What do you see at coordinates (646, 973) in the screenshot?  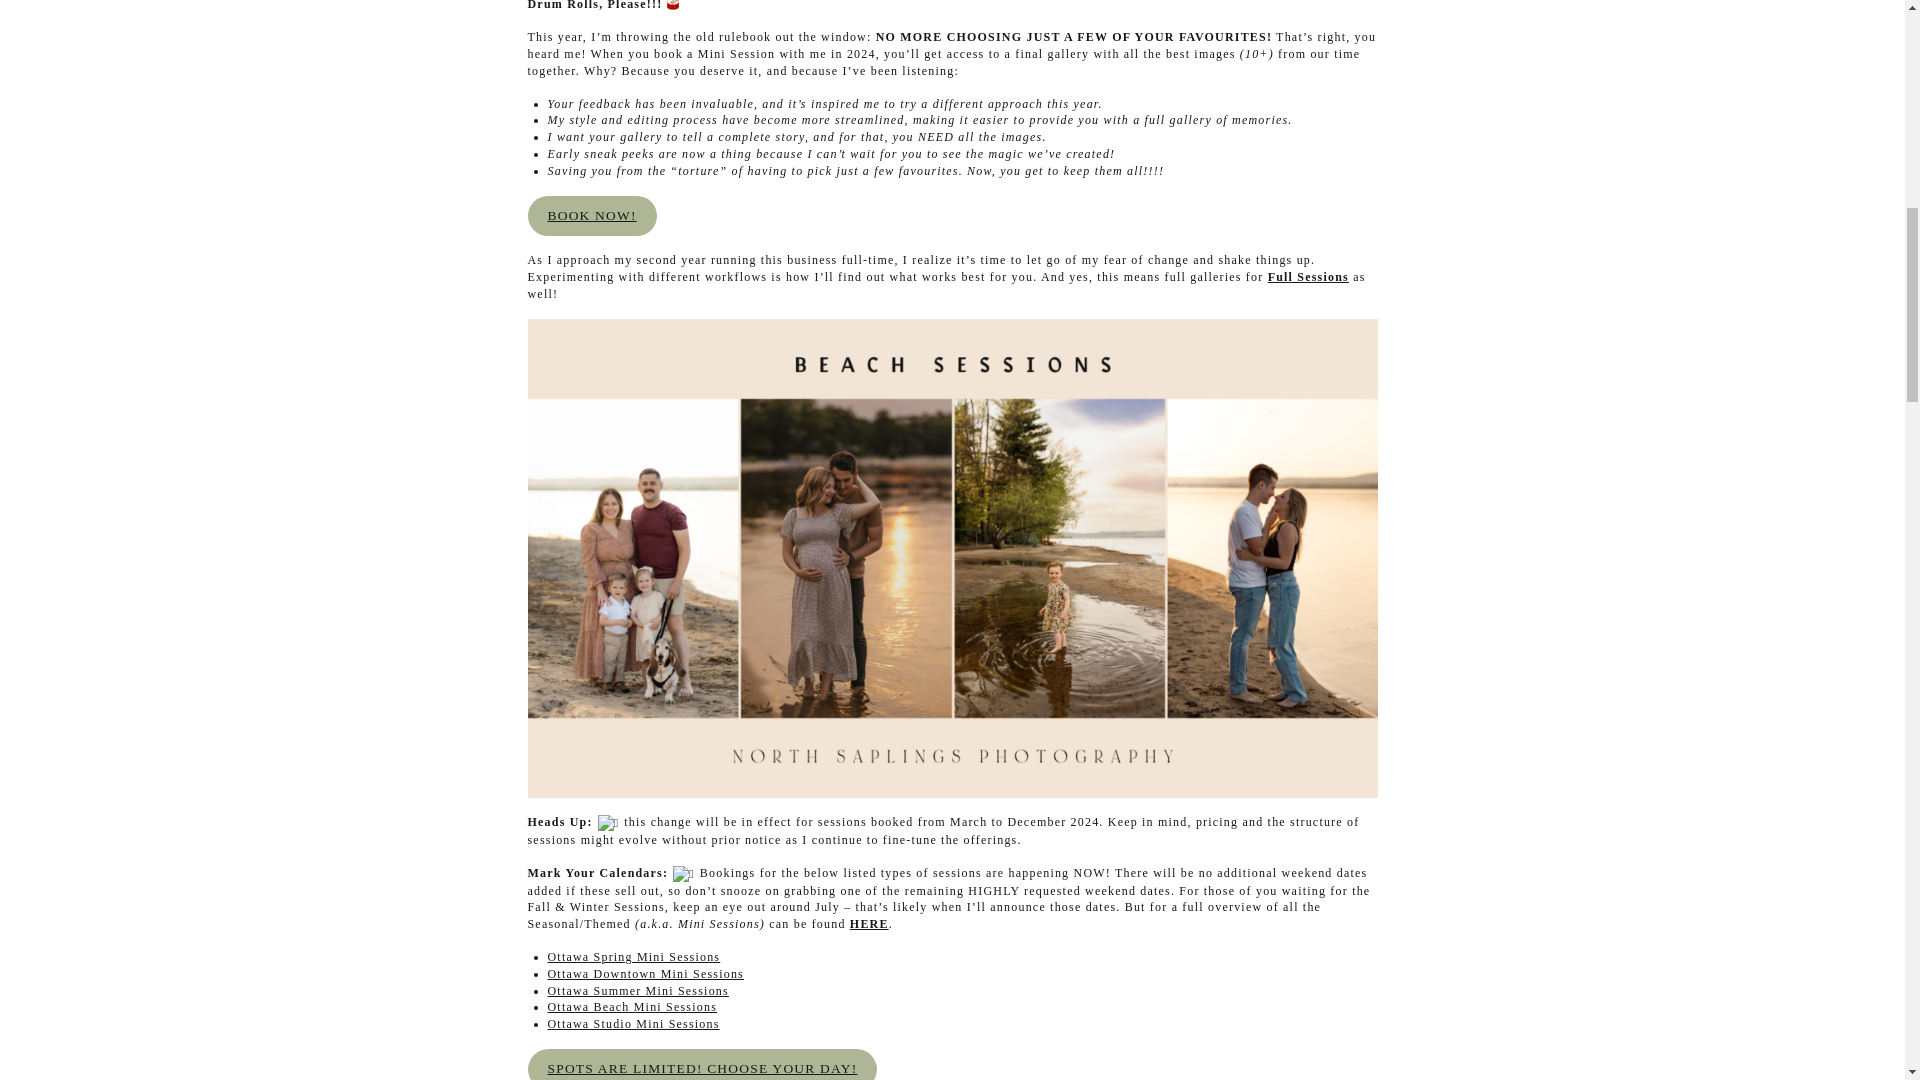 I see `Ottawa Downtown Mini Sessions` at bounding box center [646, 973].